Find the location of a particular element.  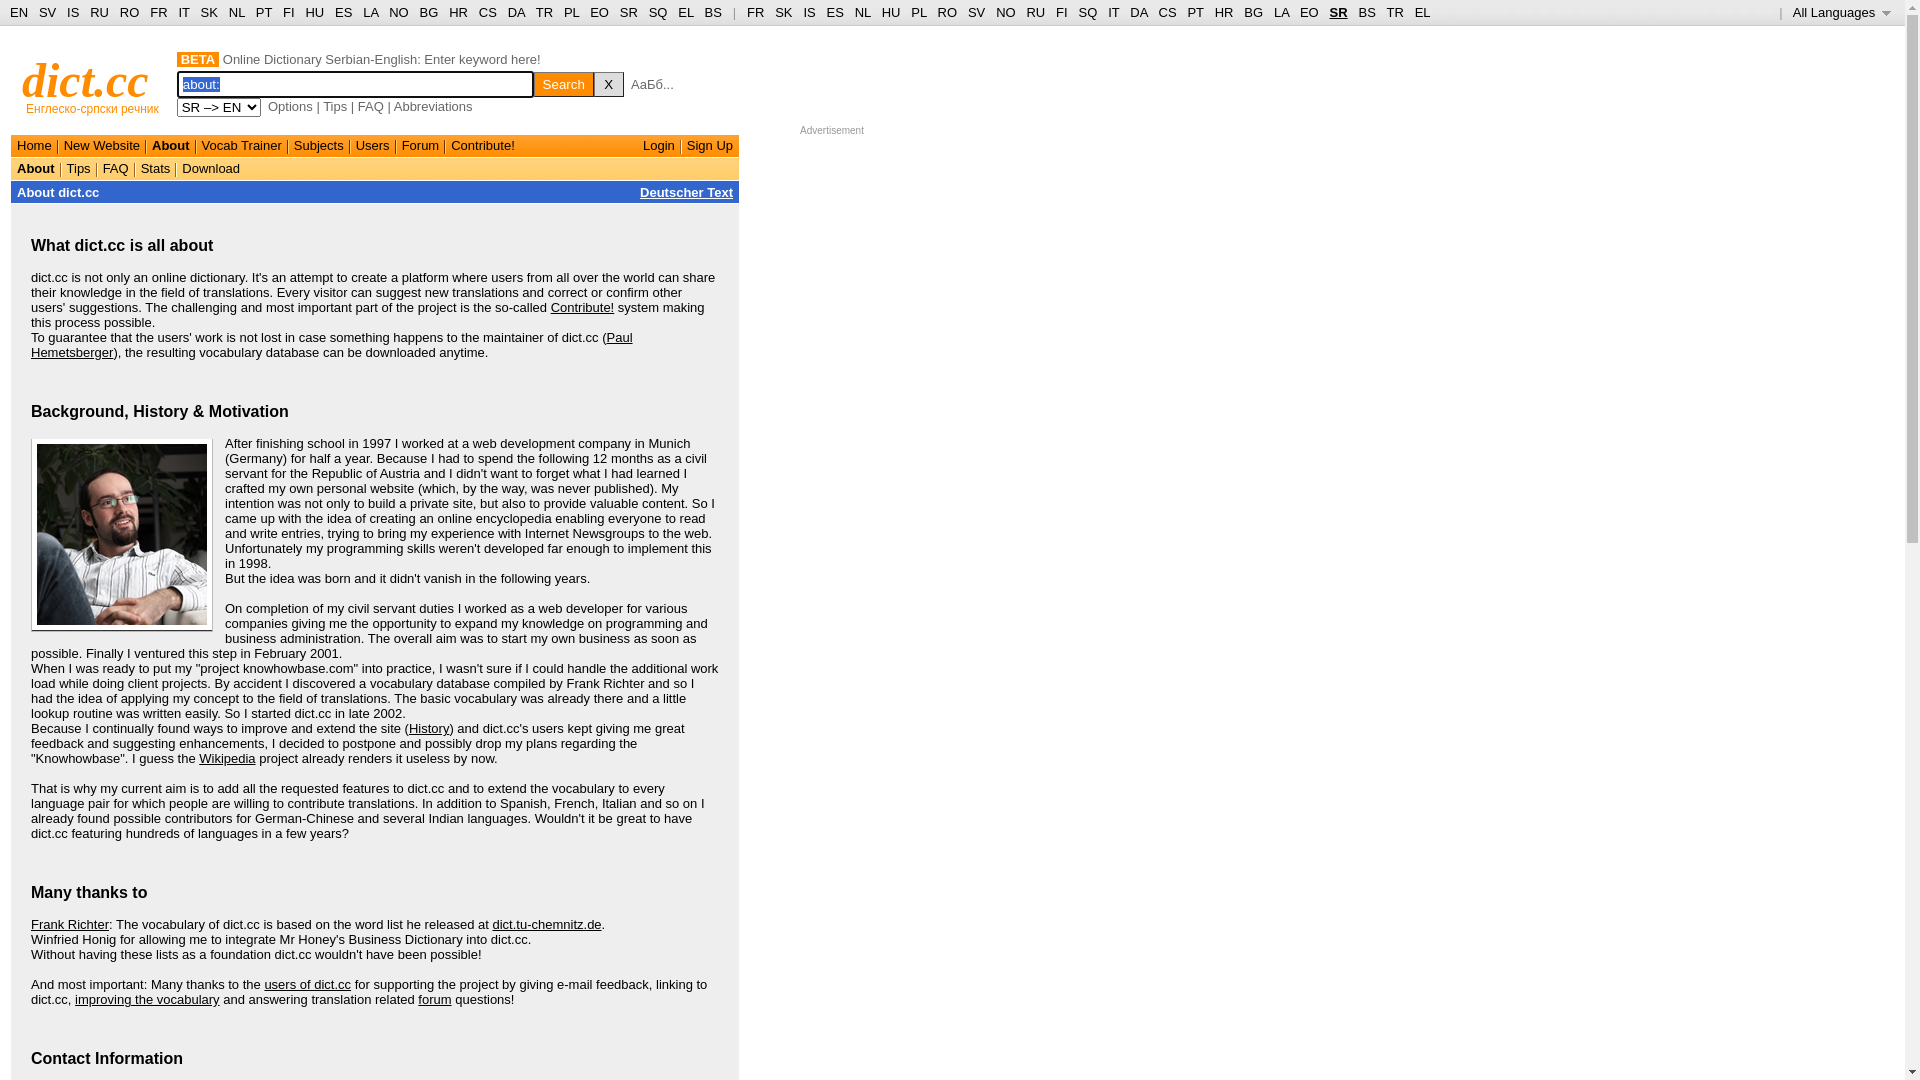

IS is located at coordinates (809, 12).